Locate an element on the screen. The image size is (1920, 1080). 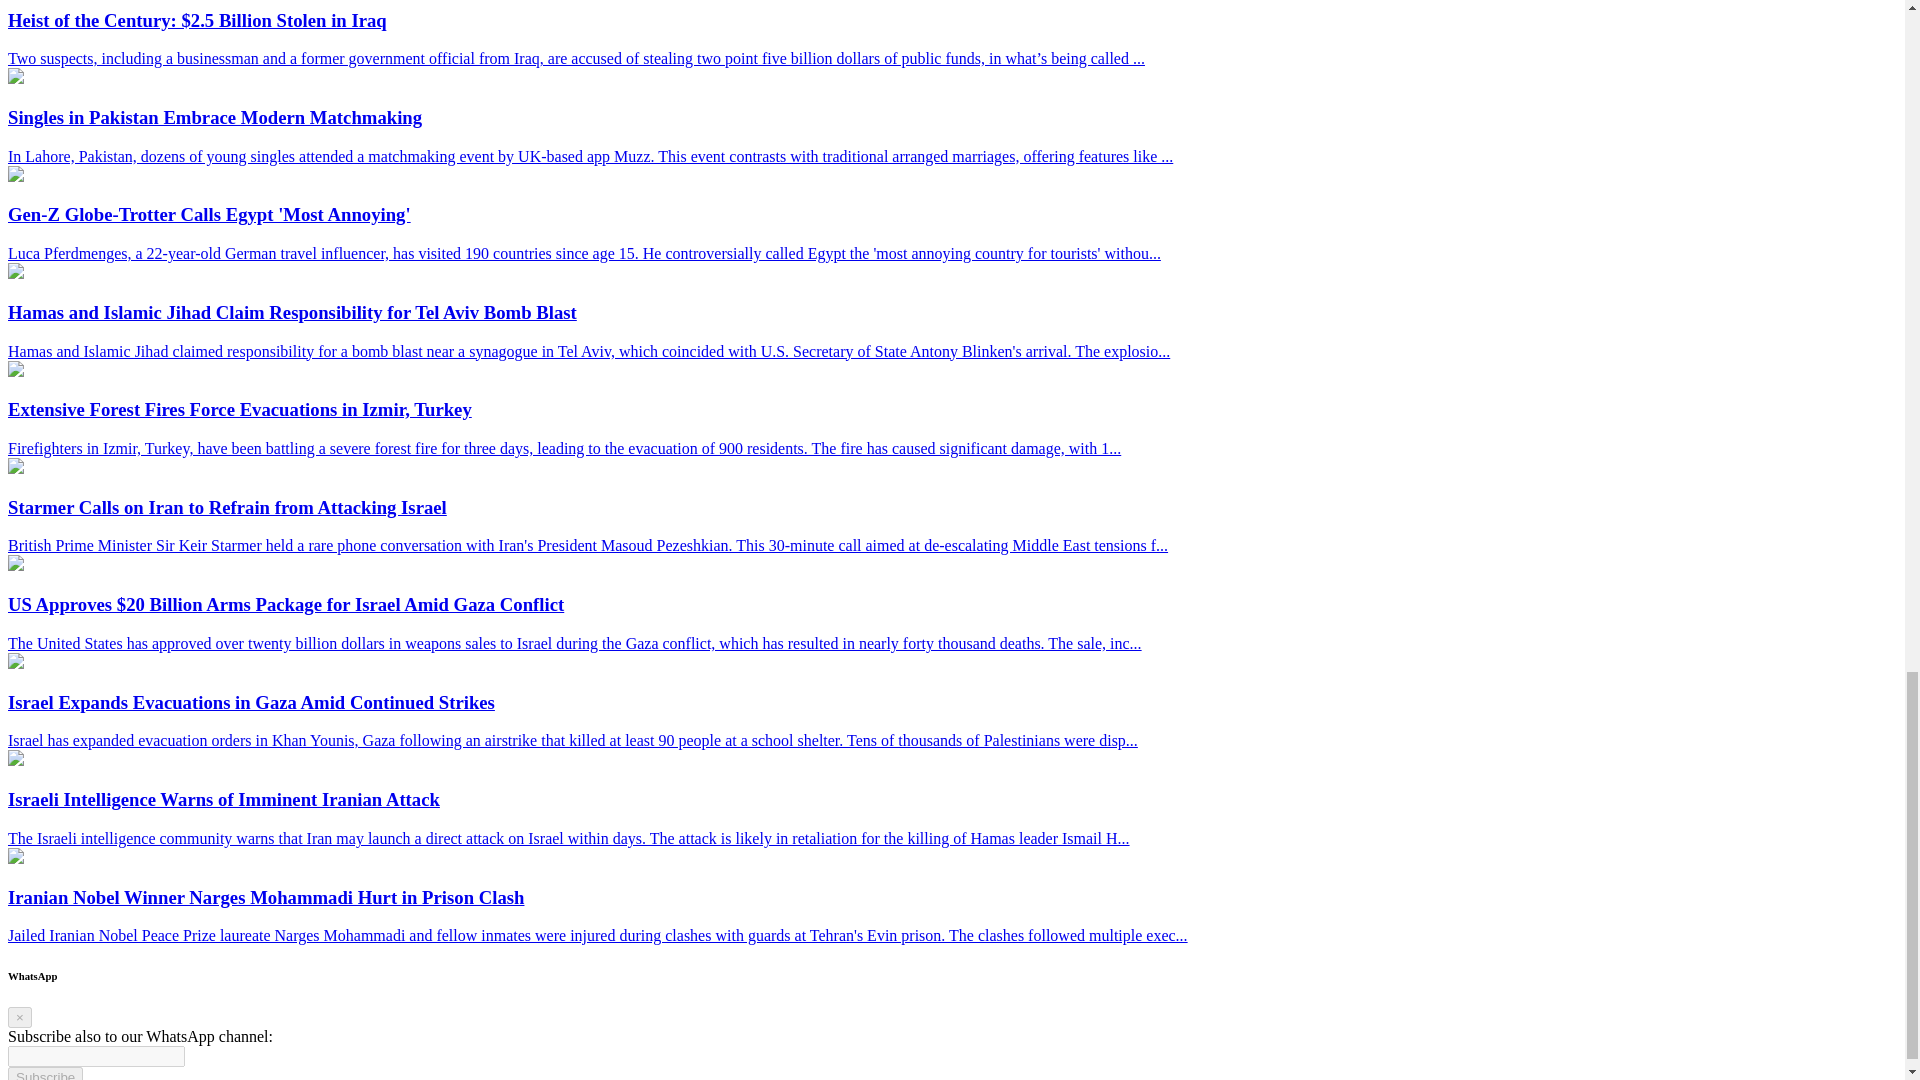
Israel Expands Evacuations in Gaza Amid Continued Strikes is located at coordinates (15, 662).